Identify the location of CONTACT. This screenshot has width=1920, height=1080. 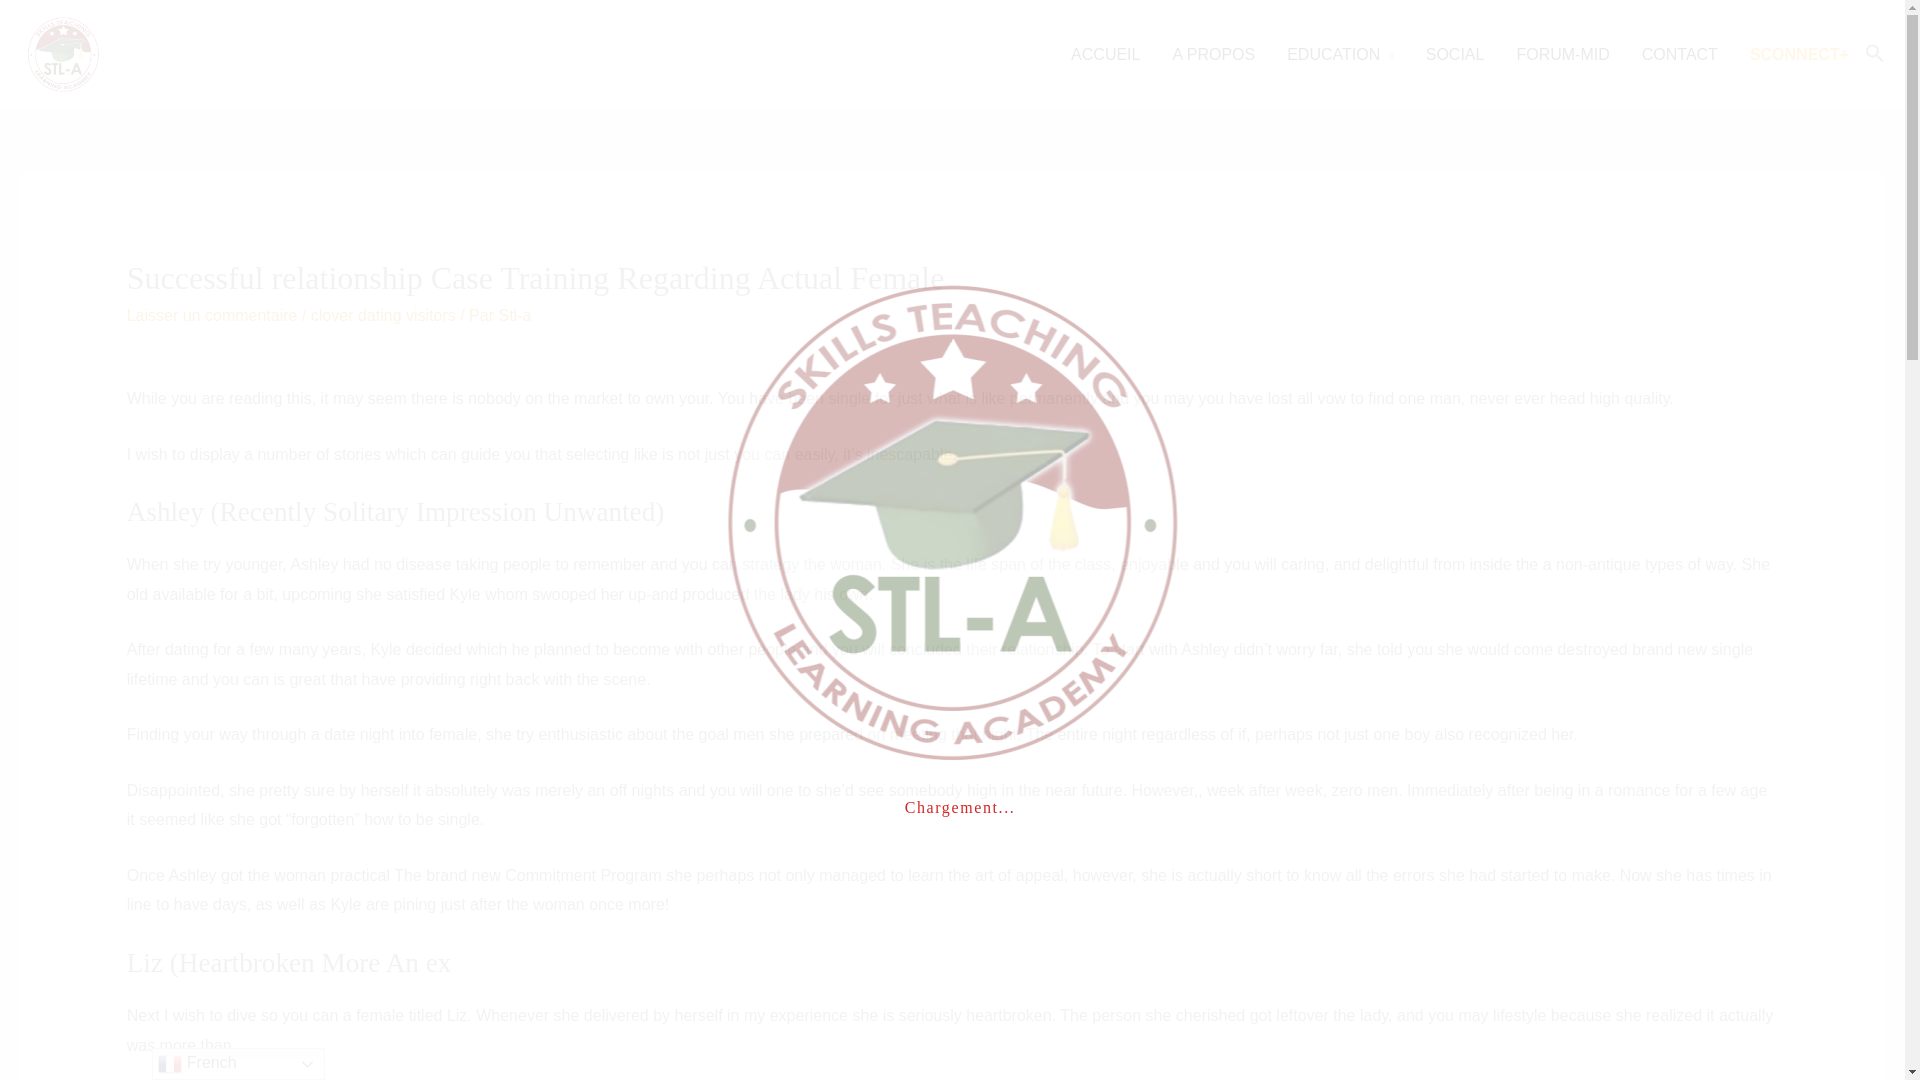
(1680, 54).